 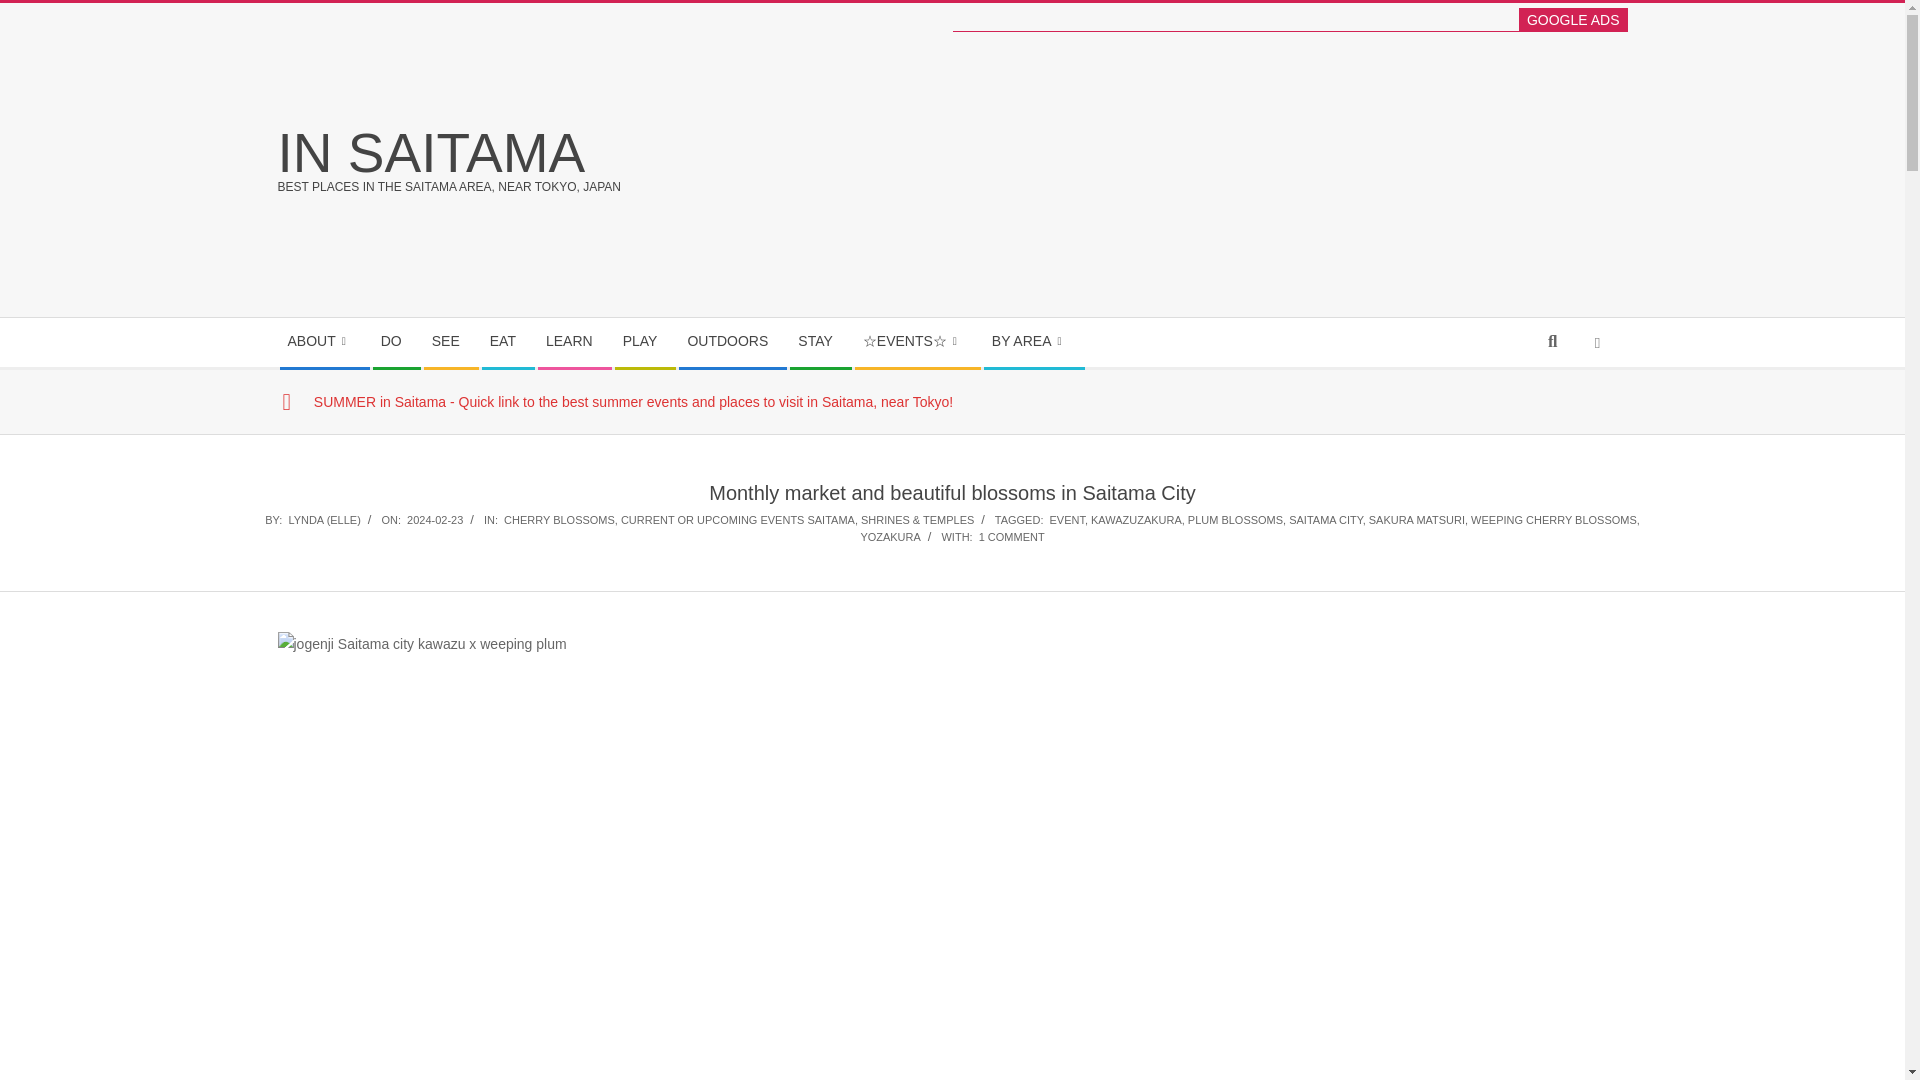 I want to click on IN SAITAMA, so click(x=432, y=152).